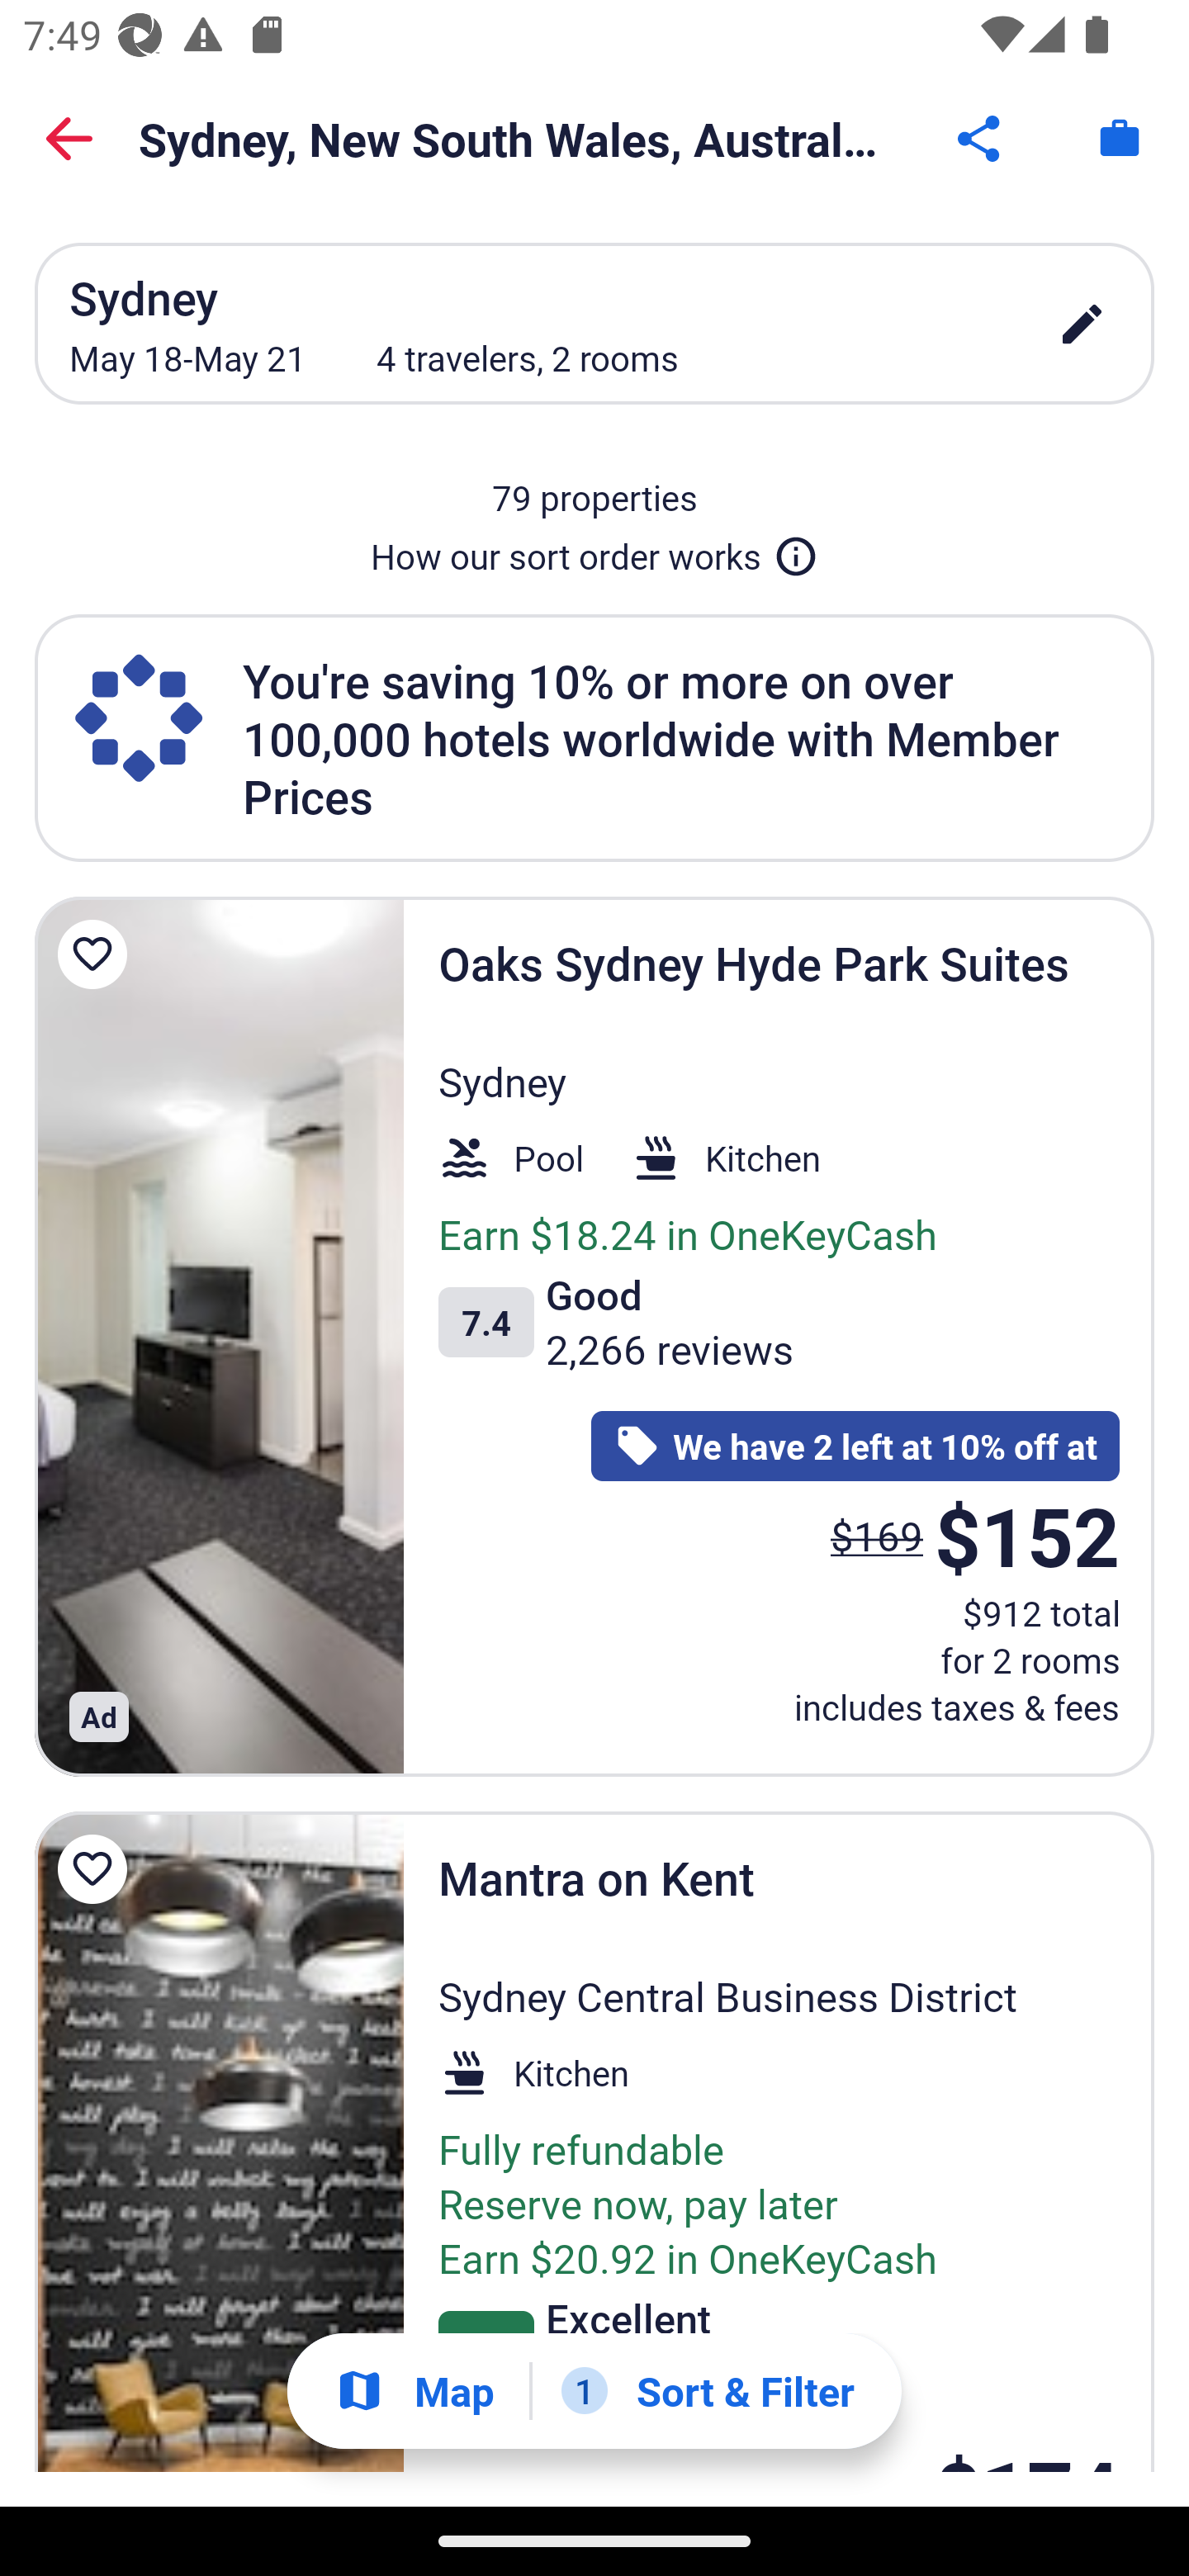 Image resolution: width=1189 pixels, height=2576 pixels. I want to click on Share Button, so click(981, 139).